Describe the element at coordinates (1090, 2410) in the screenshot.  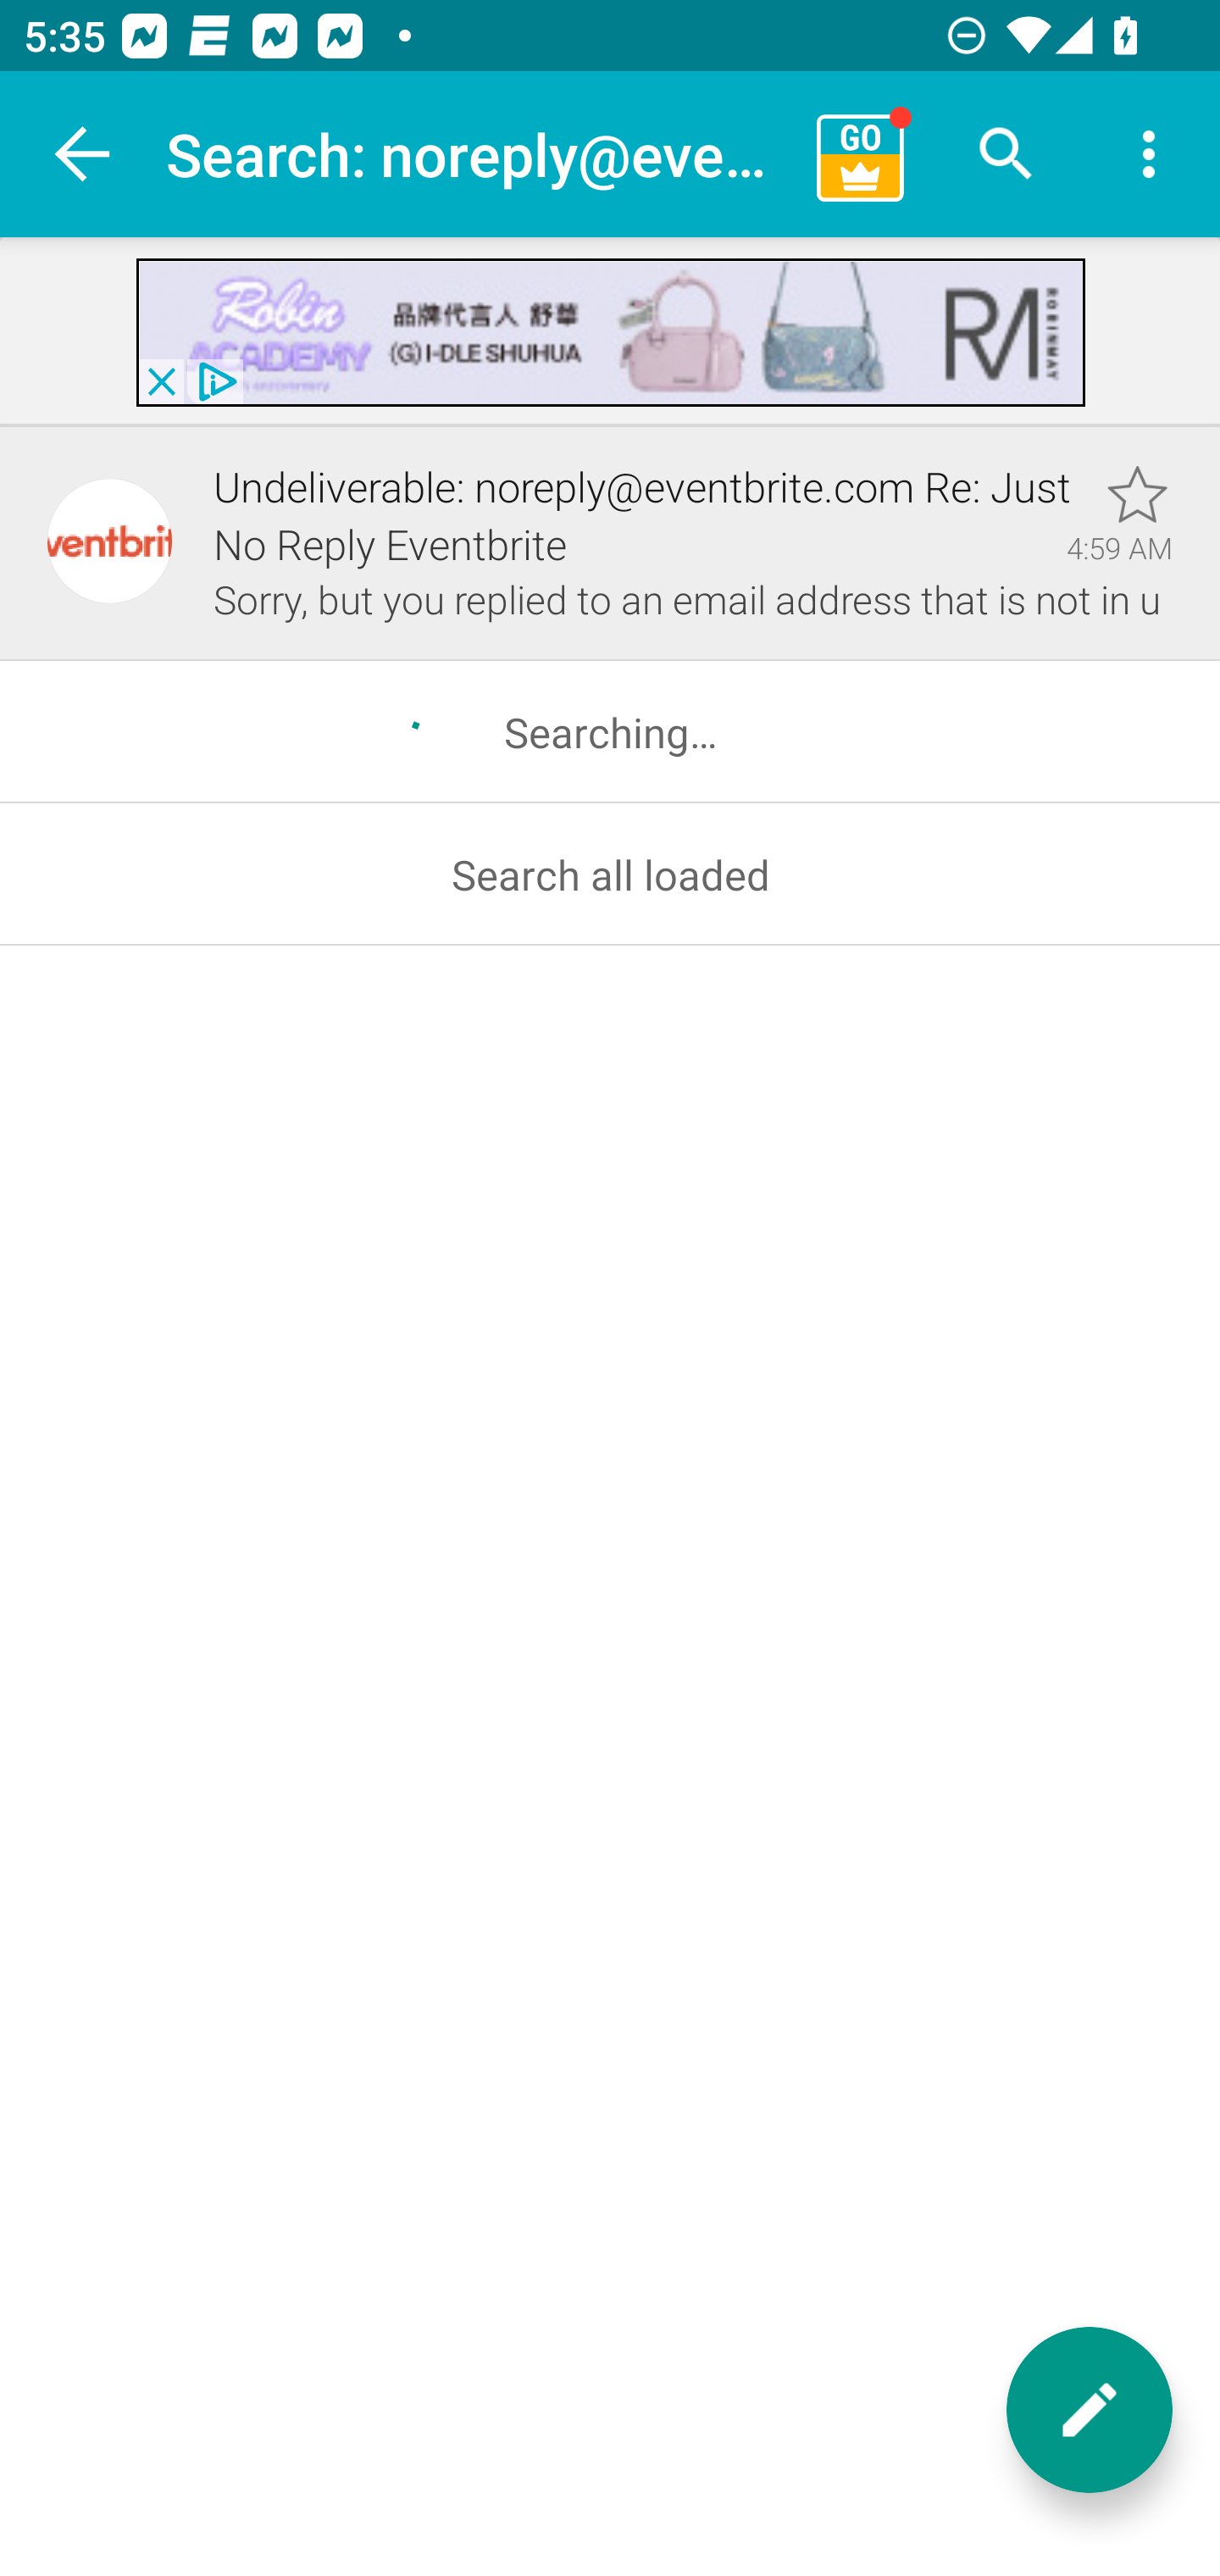
I see `New message` at that location.